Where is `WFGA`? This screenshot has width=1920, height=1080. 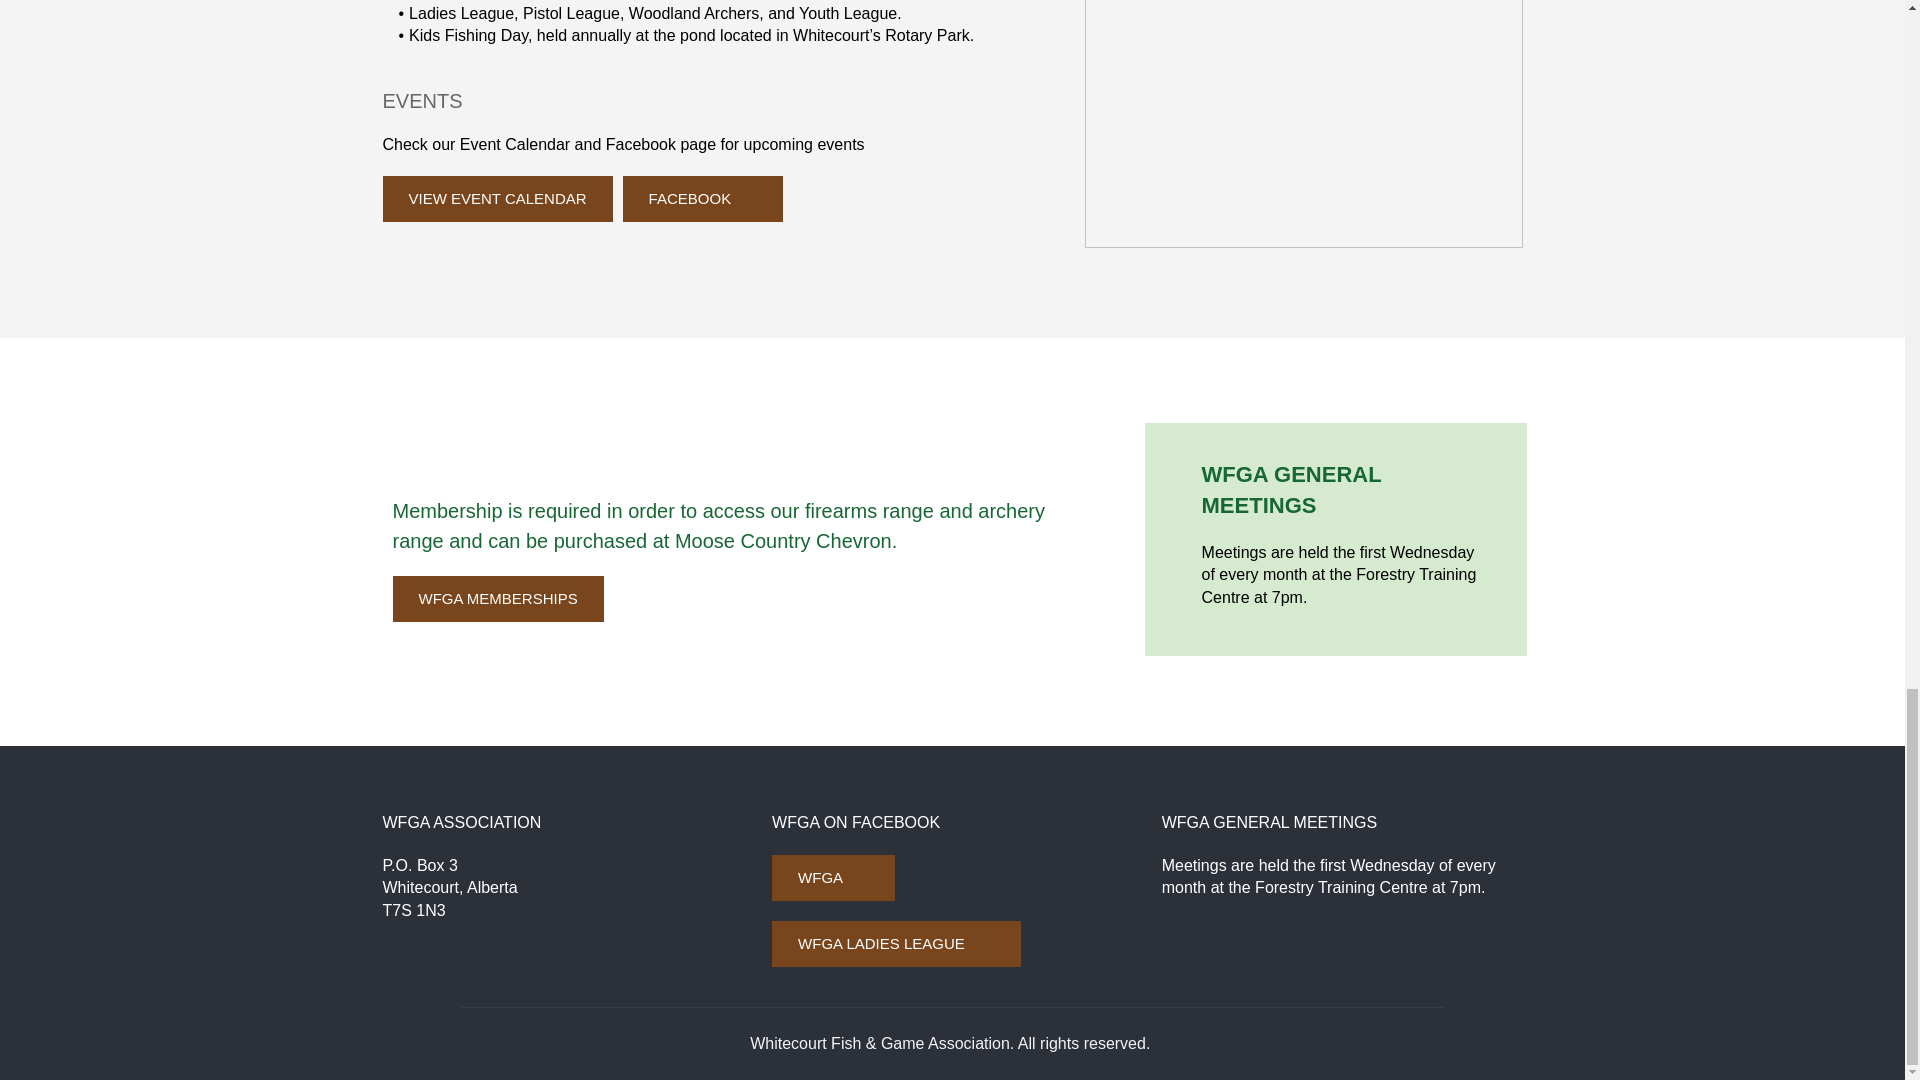
WFGA is located at coordinates (832, 878).